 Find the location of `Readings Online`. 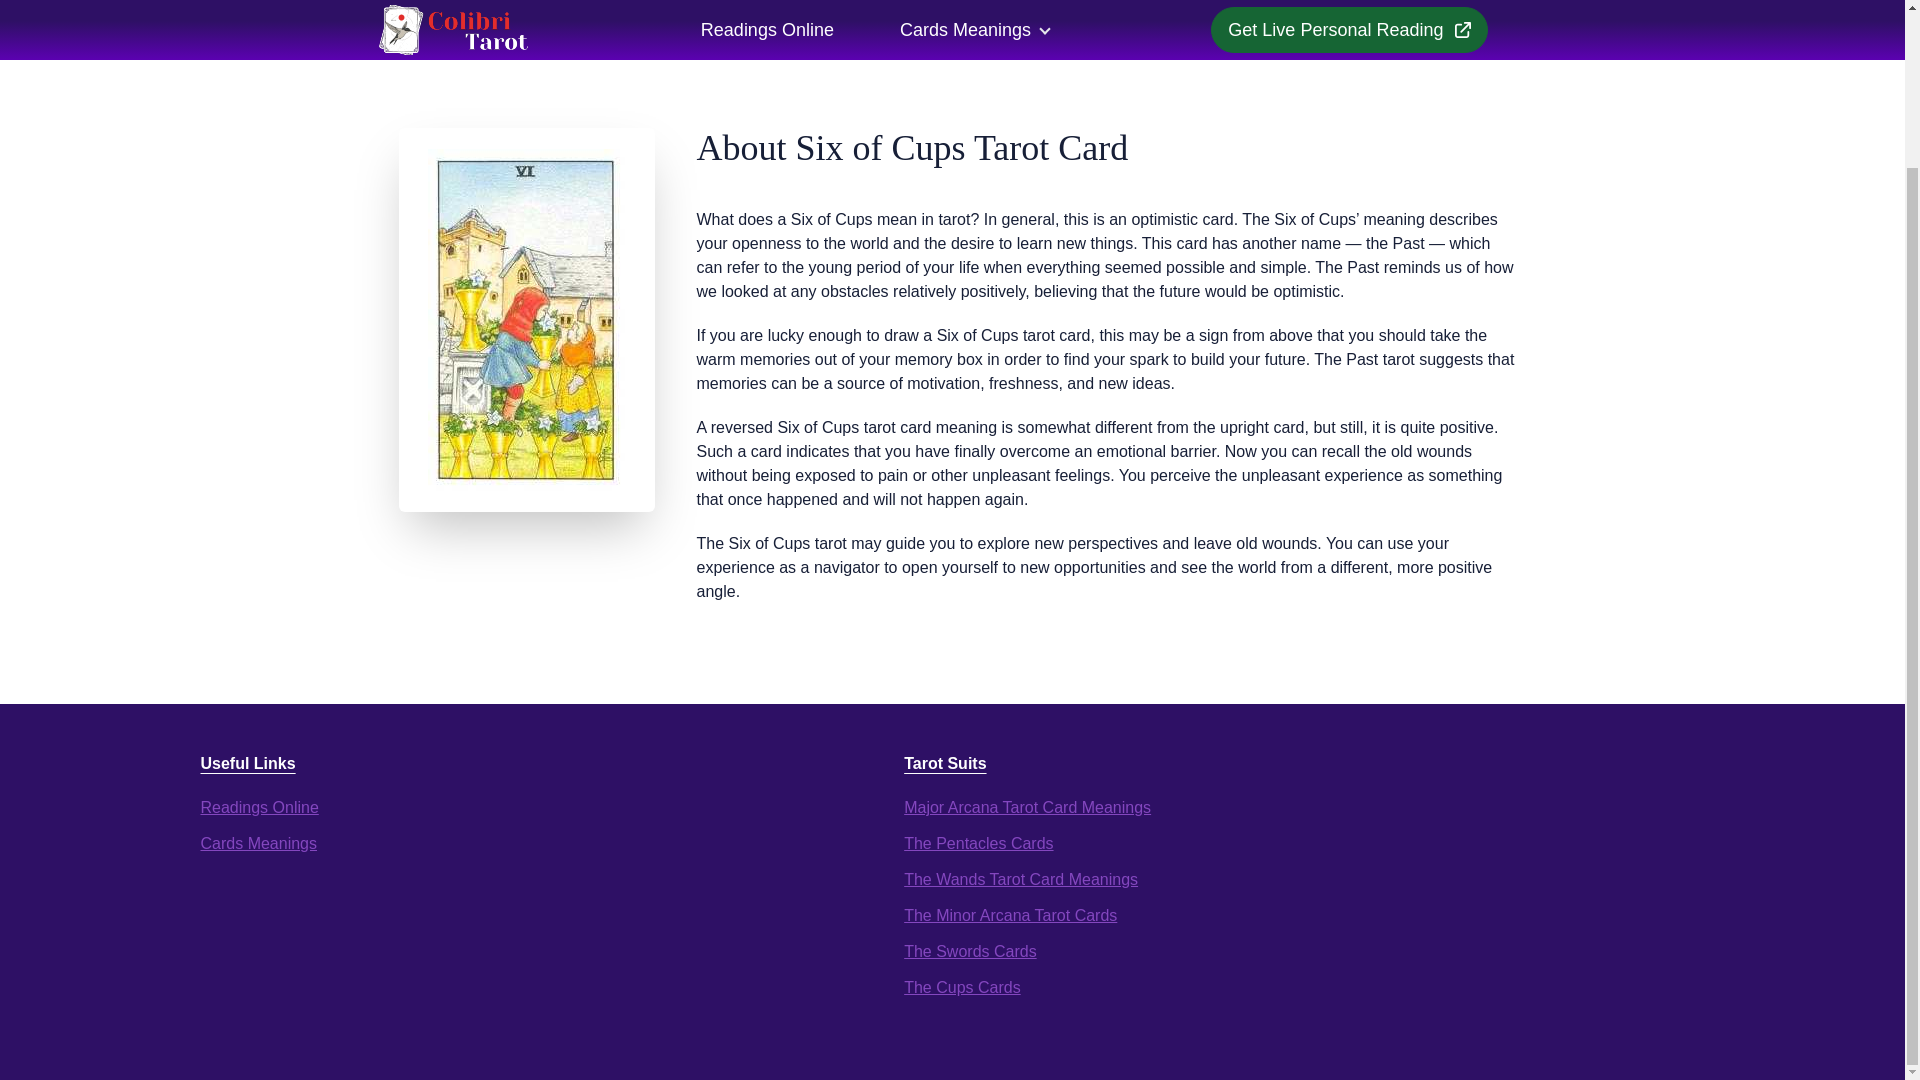

Readings Online is located at coordinates (258, 808).